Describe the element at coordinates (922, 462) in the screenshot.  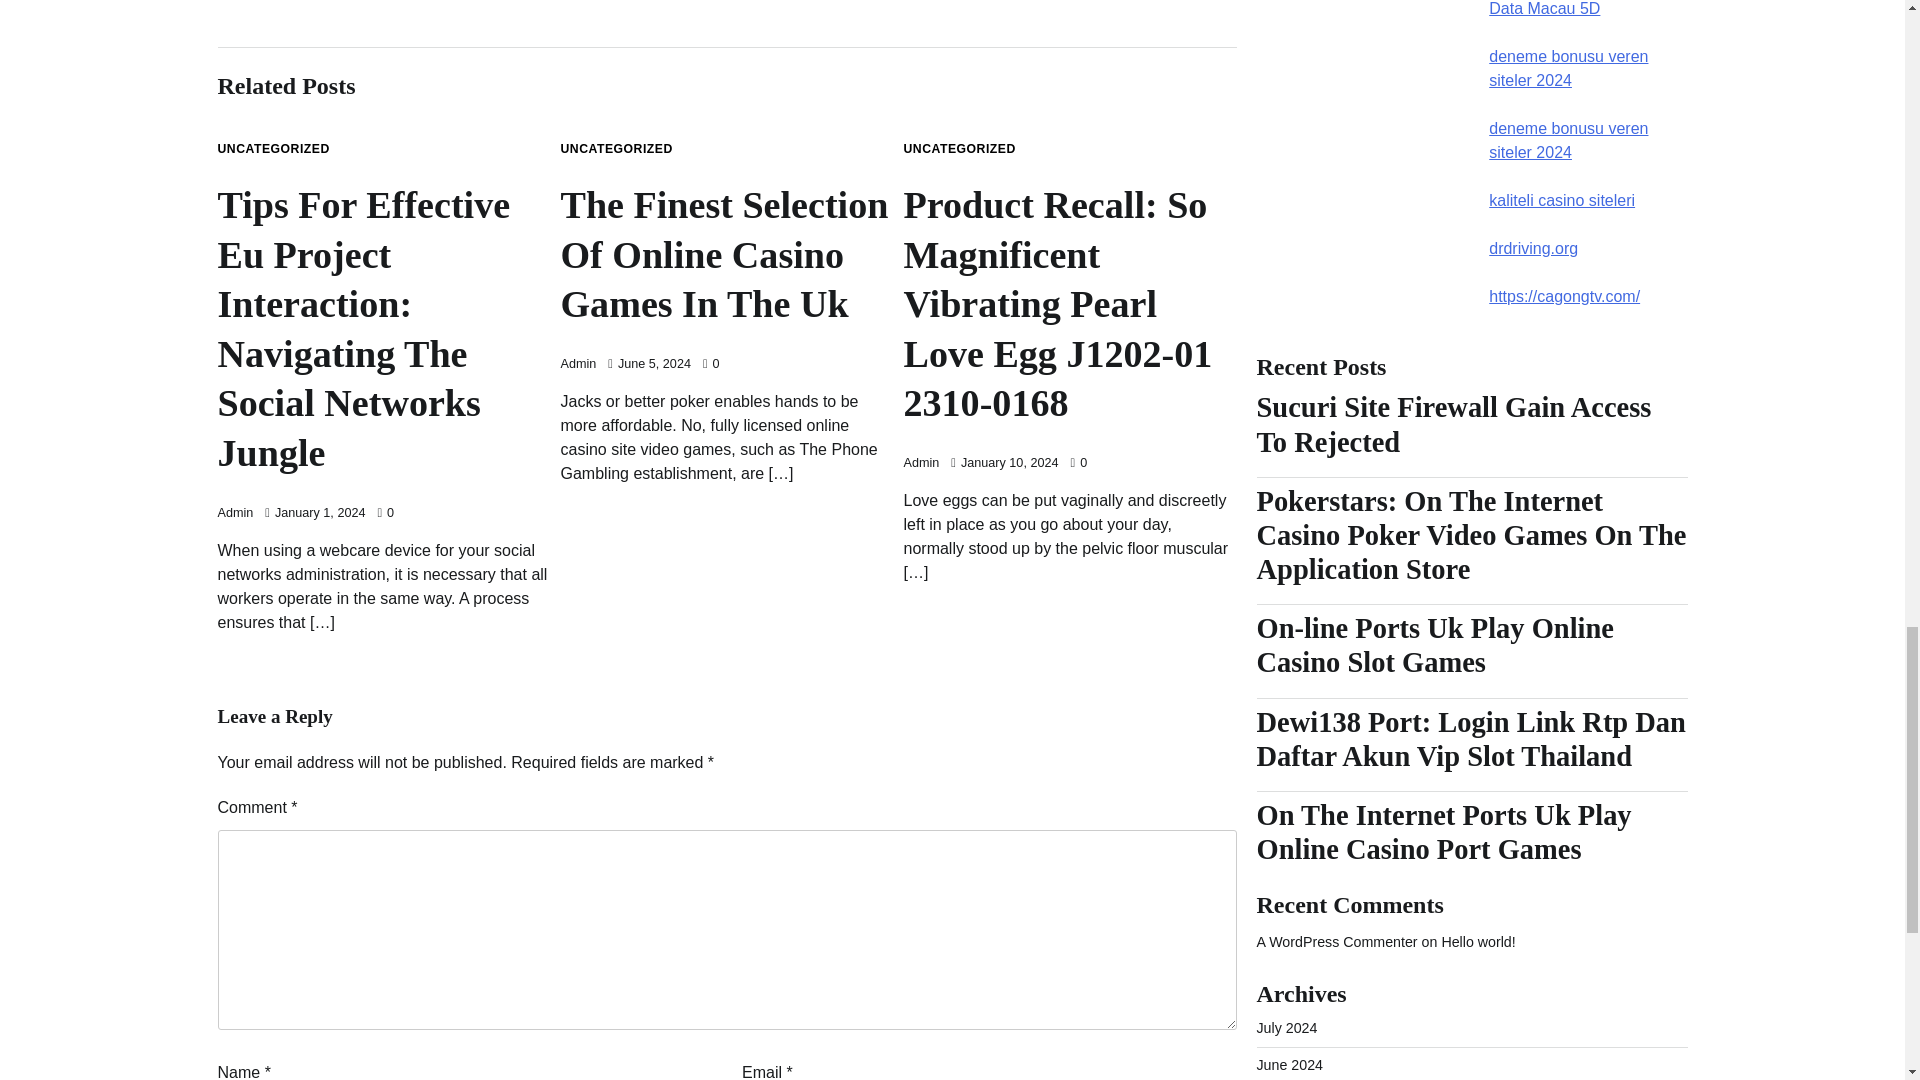
I see `Admin` at that location.